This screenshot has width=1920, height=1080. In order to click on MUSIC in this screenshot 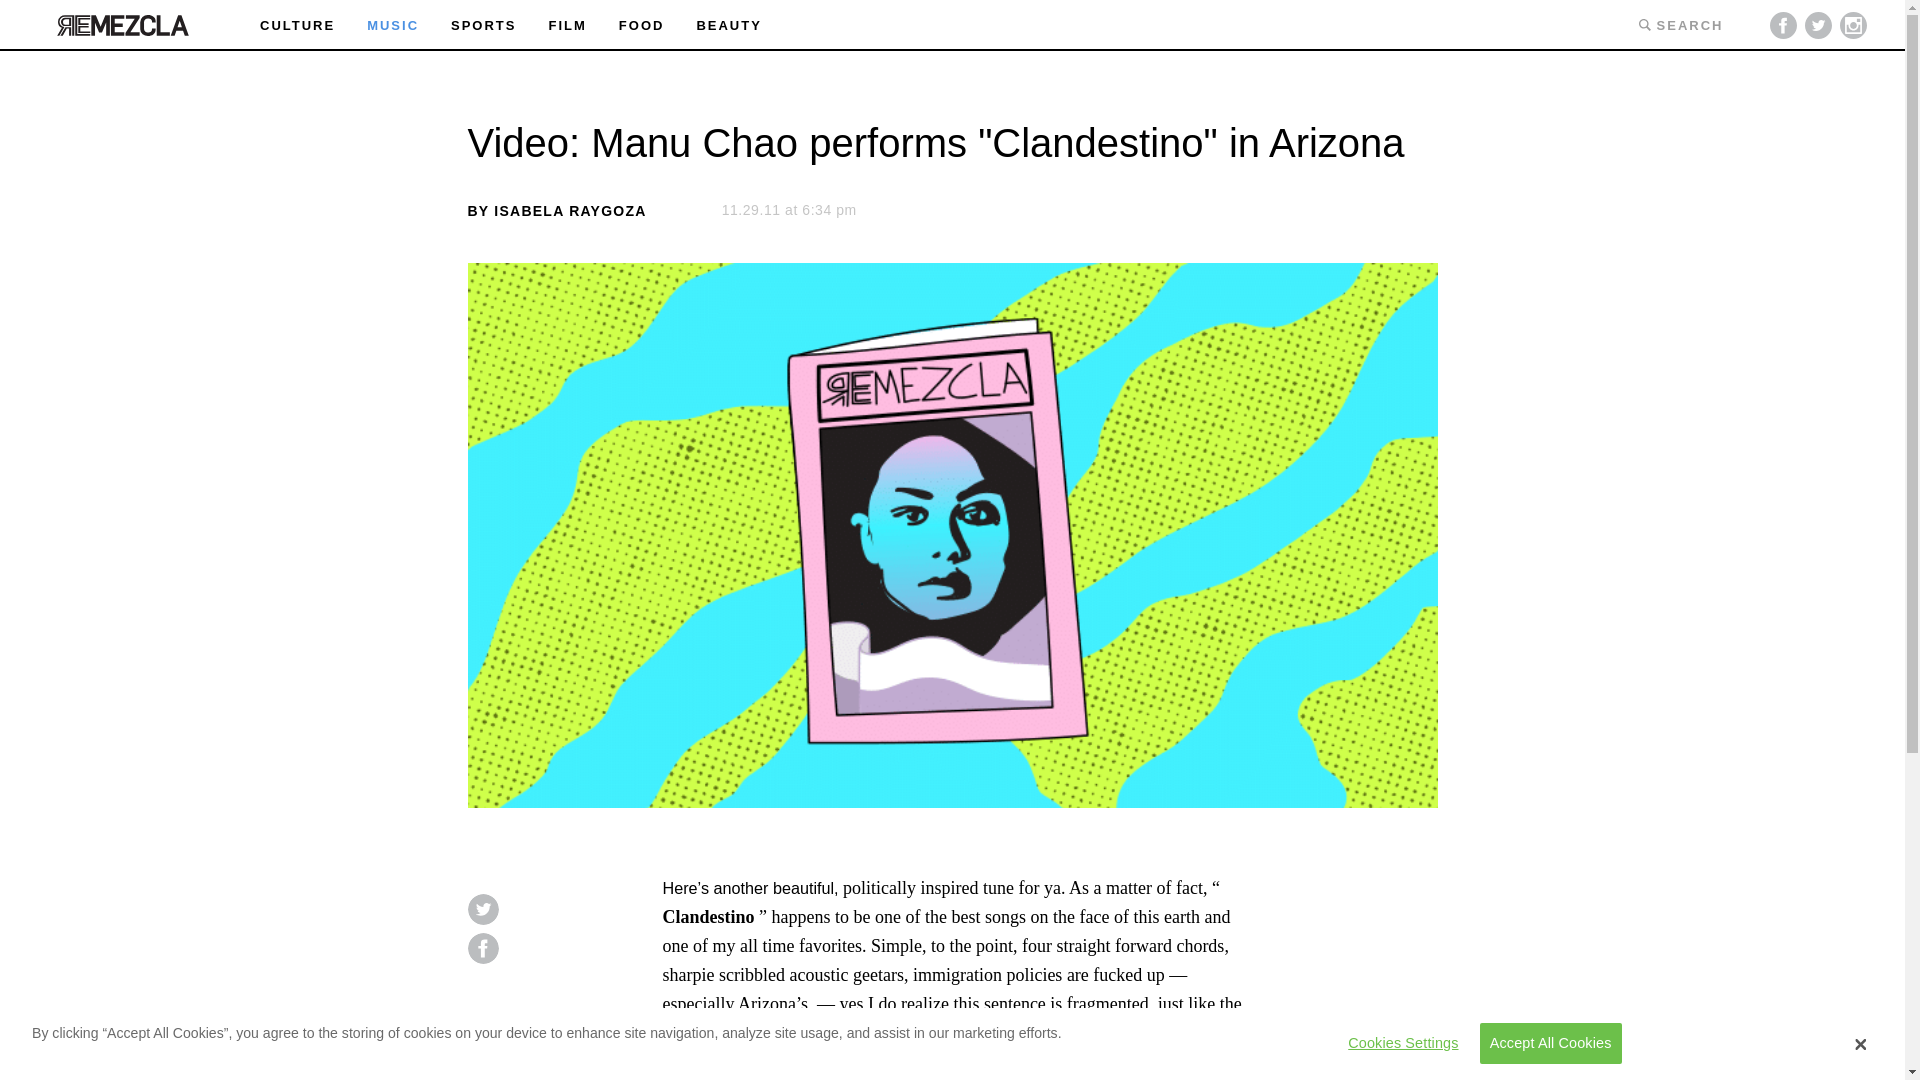, I will do `click(392, 26)`.